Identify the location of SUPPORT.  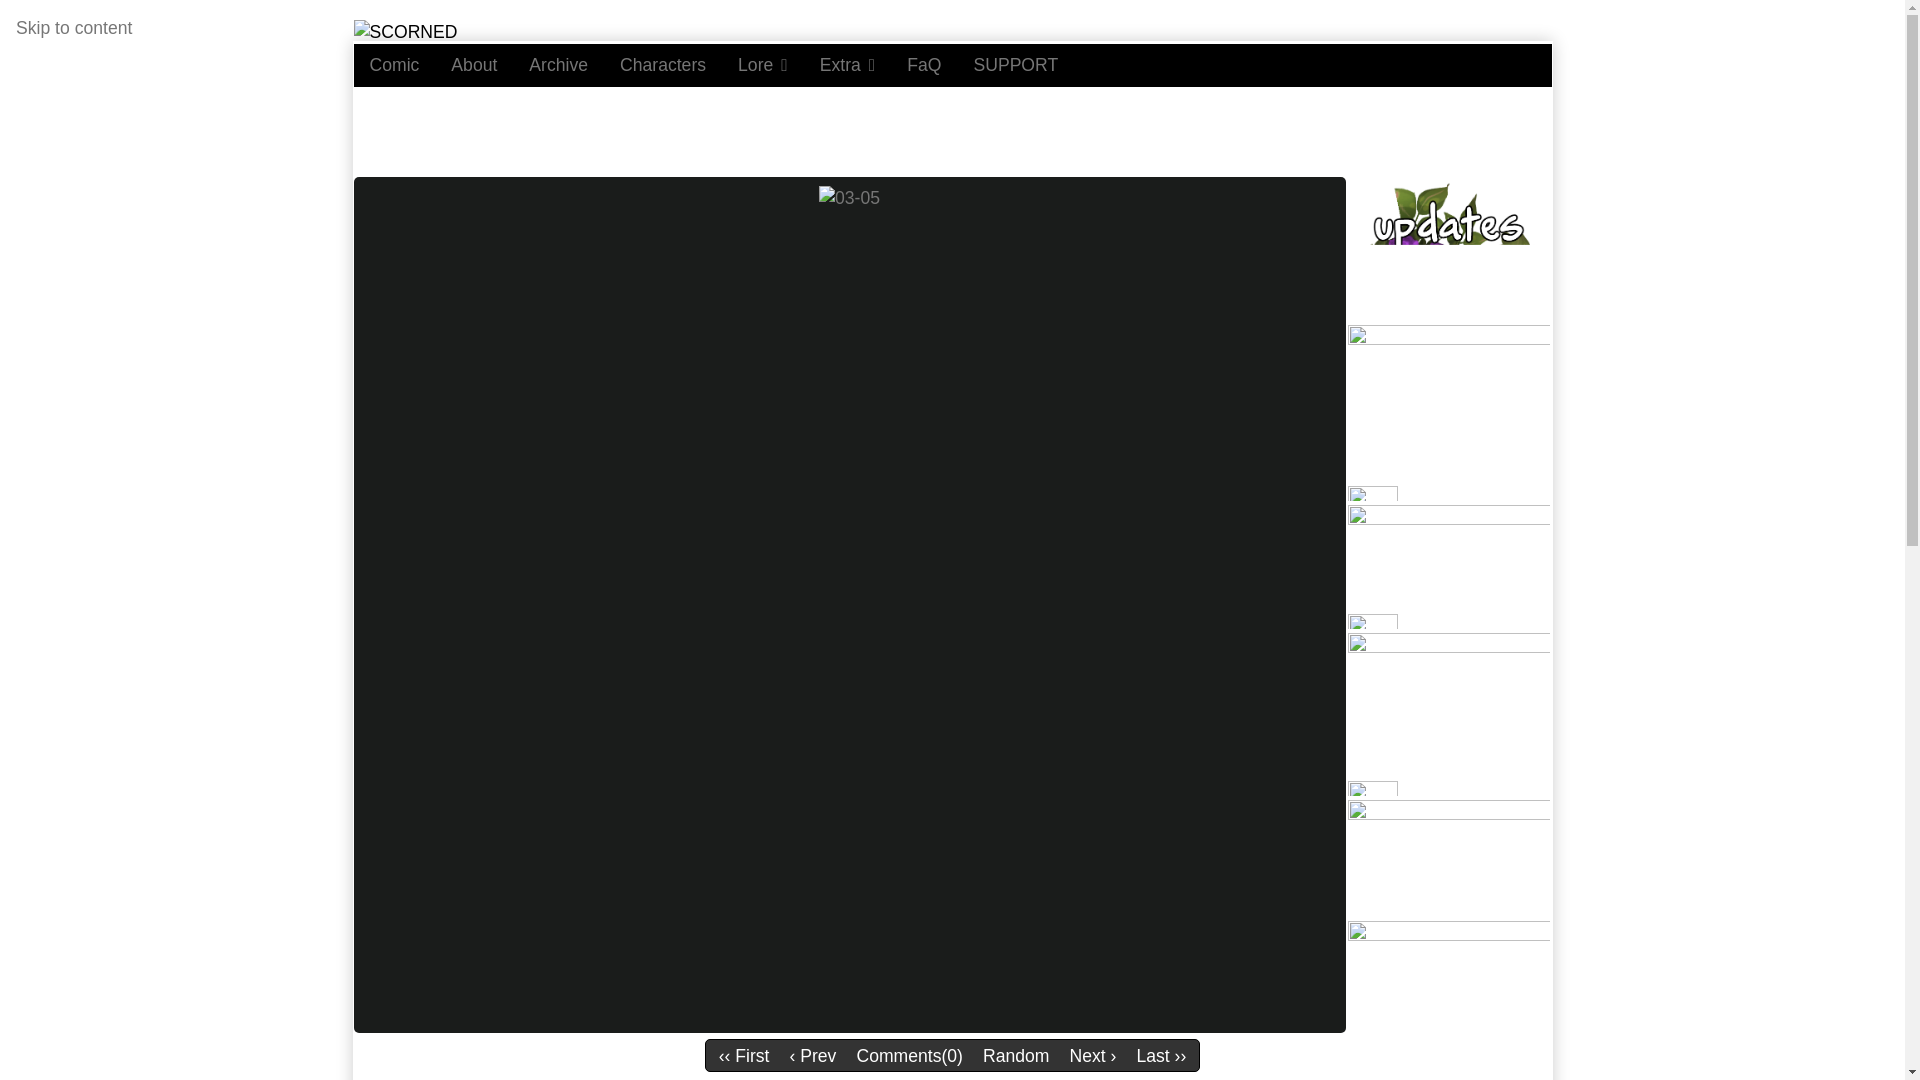
(1014, 65).